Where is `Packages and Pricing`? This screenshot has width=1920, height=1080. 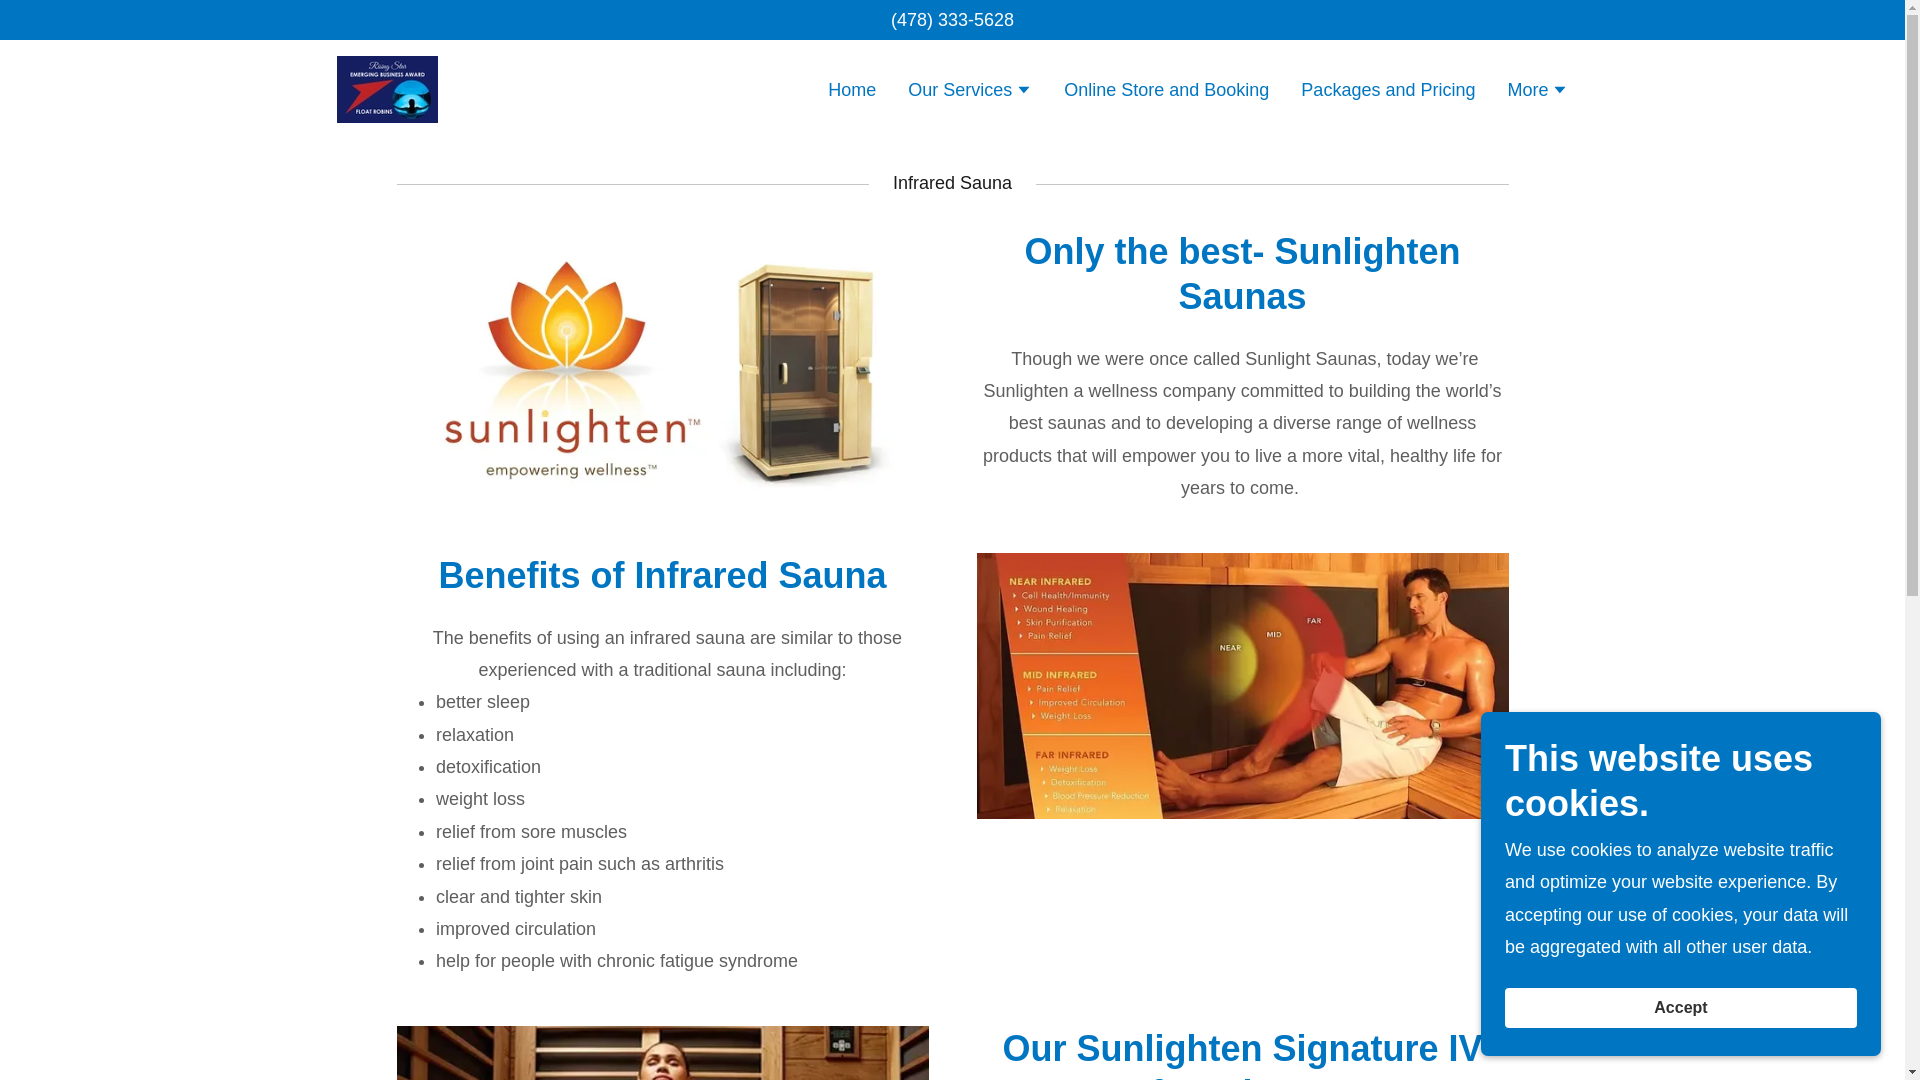 Packages and Pricing is located at coordinates (1387, 88).